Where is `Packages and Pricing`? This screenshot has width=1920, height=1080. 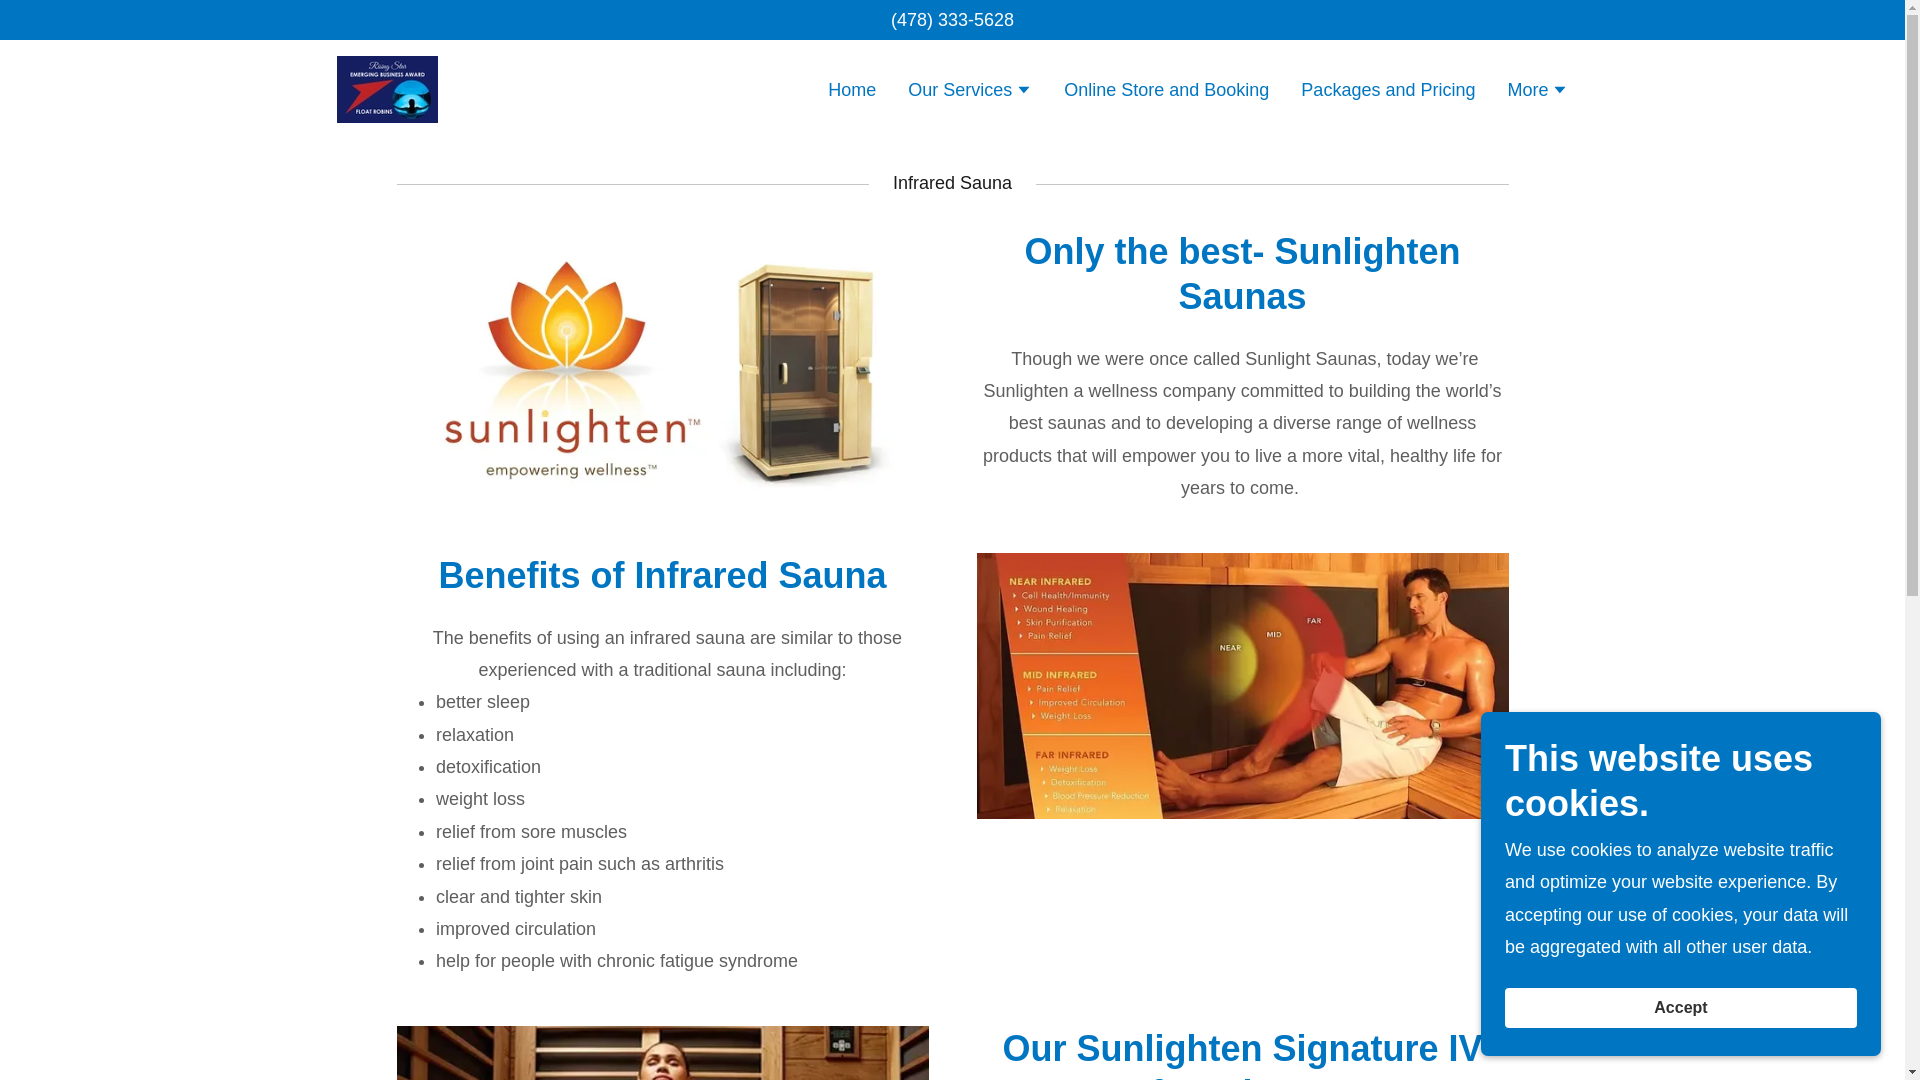 Packages and Pricing is located at coordinates (1387, 88).